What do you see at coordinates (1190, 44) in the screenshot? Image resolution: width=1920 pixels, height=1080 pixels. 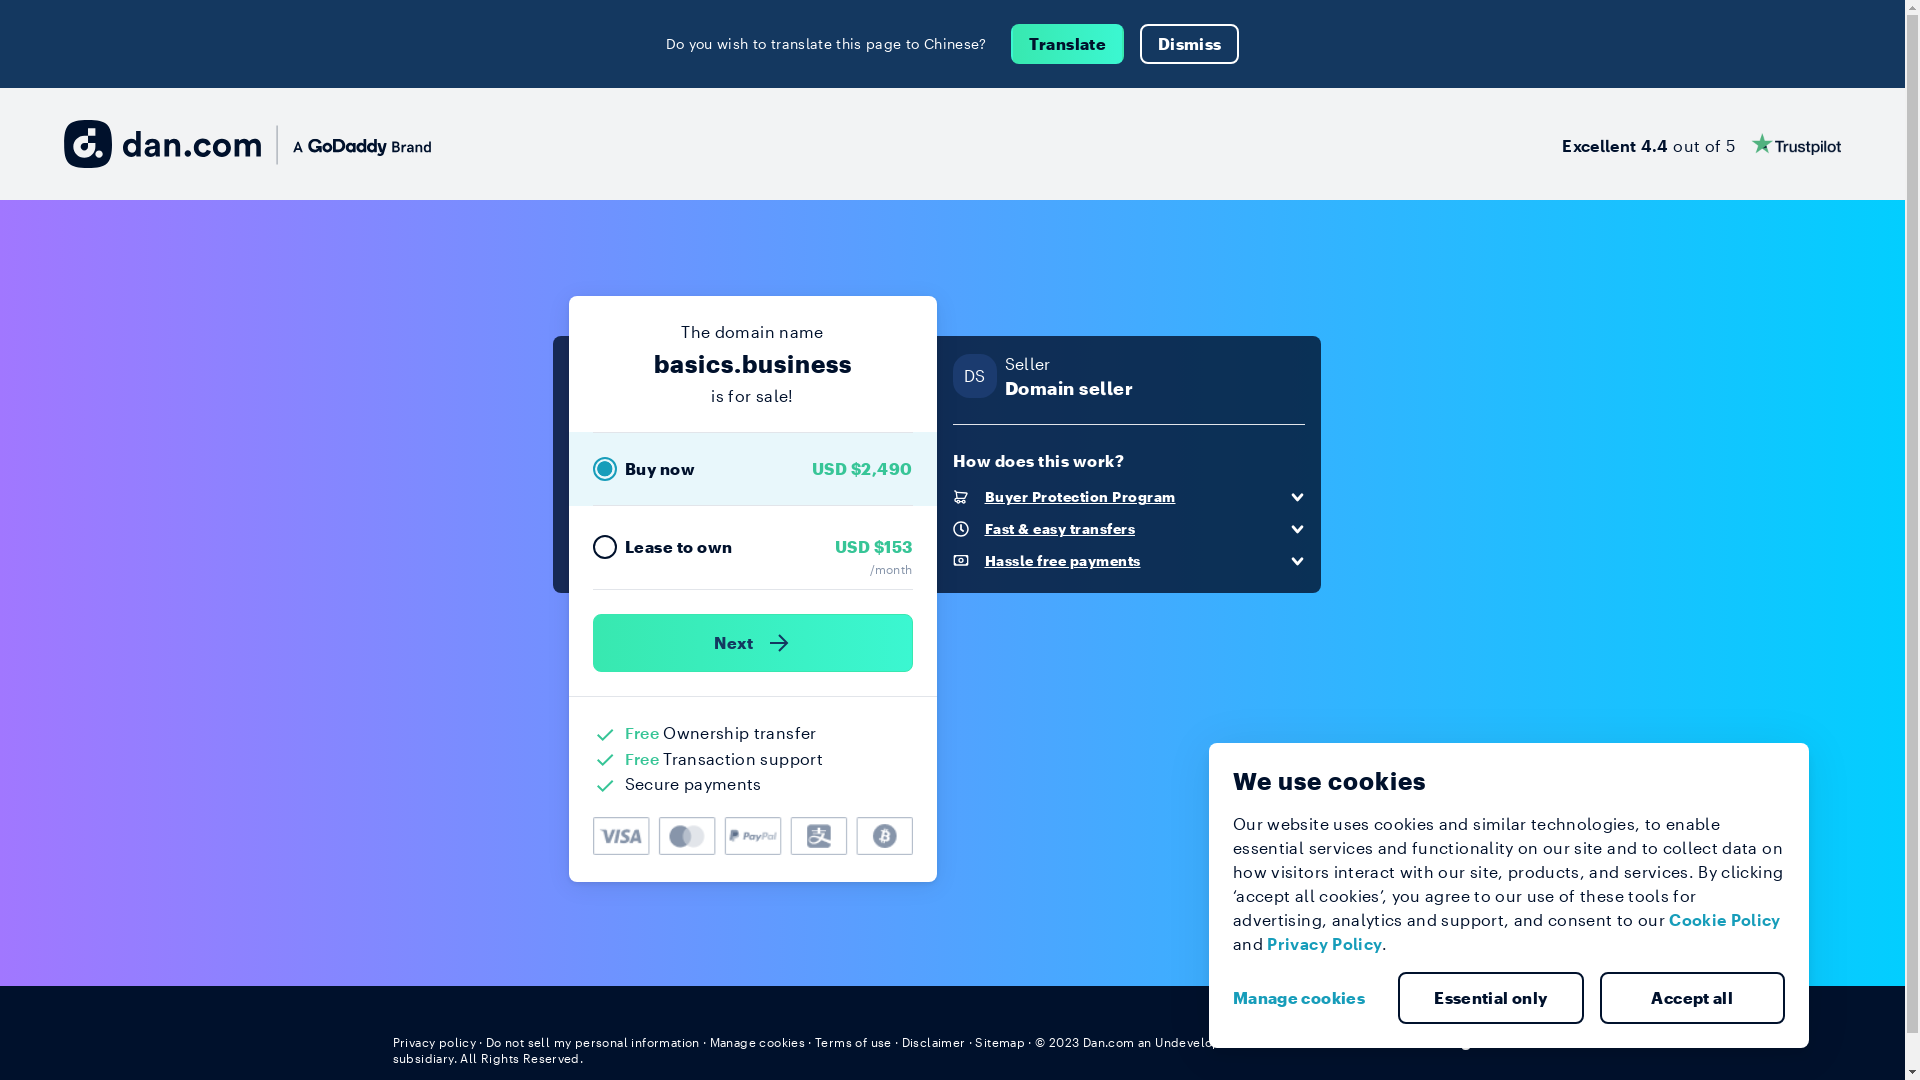 I see `Dismiss` at bounding box center [1190, 44].